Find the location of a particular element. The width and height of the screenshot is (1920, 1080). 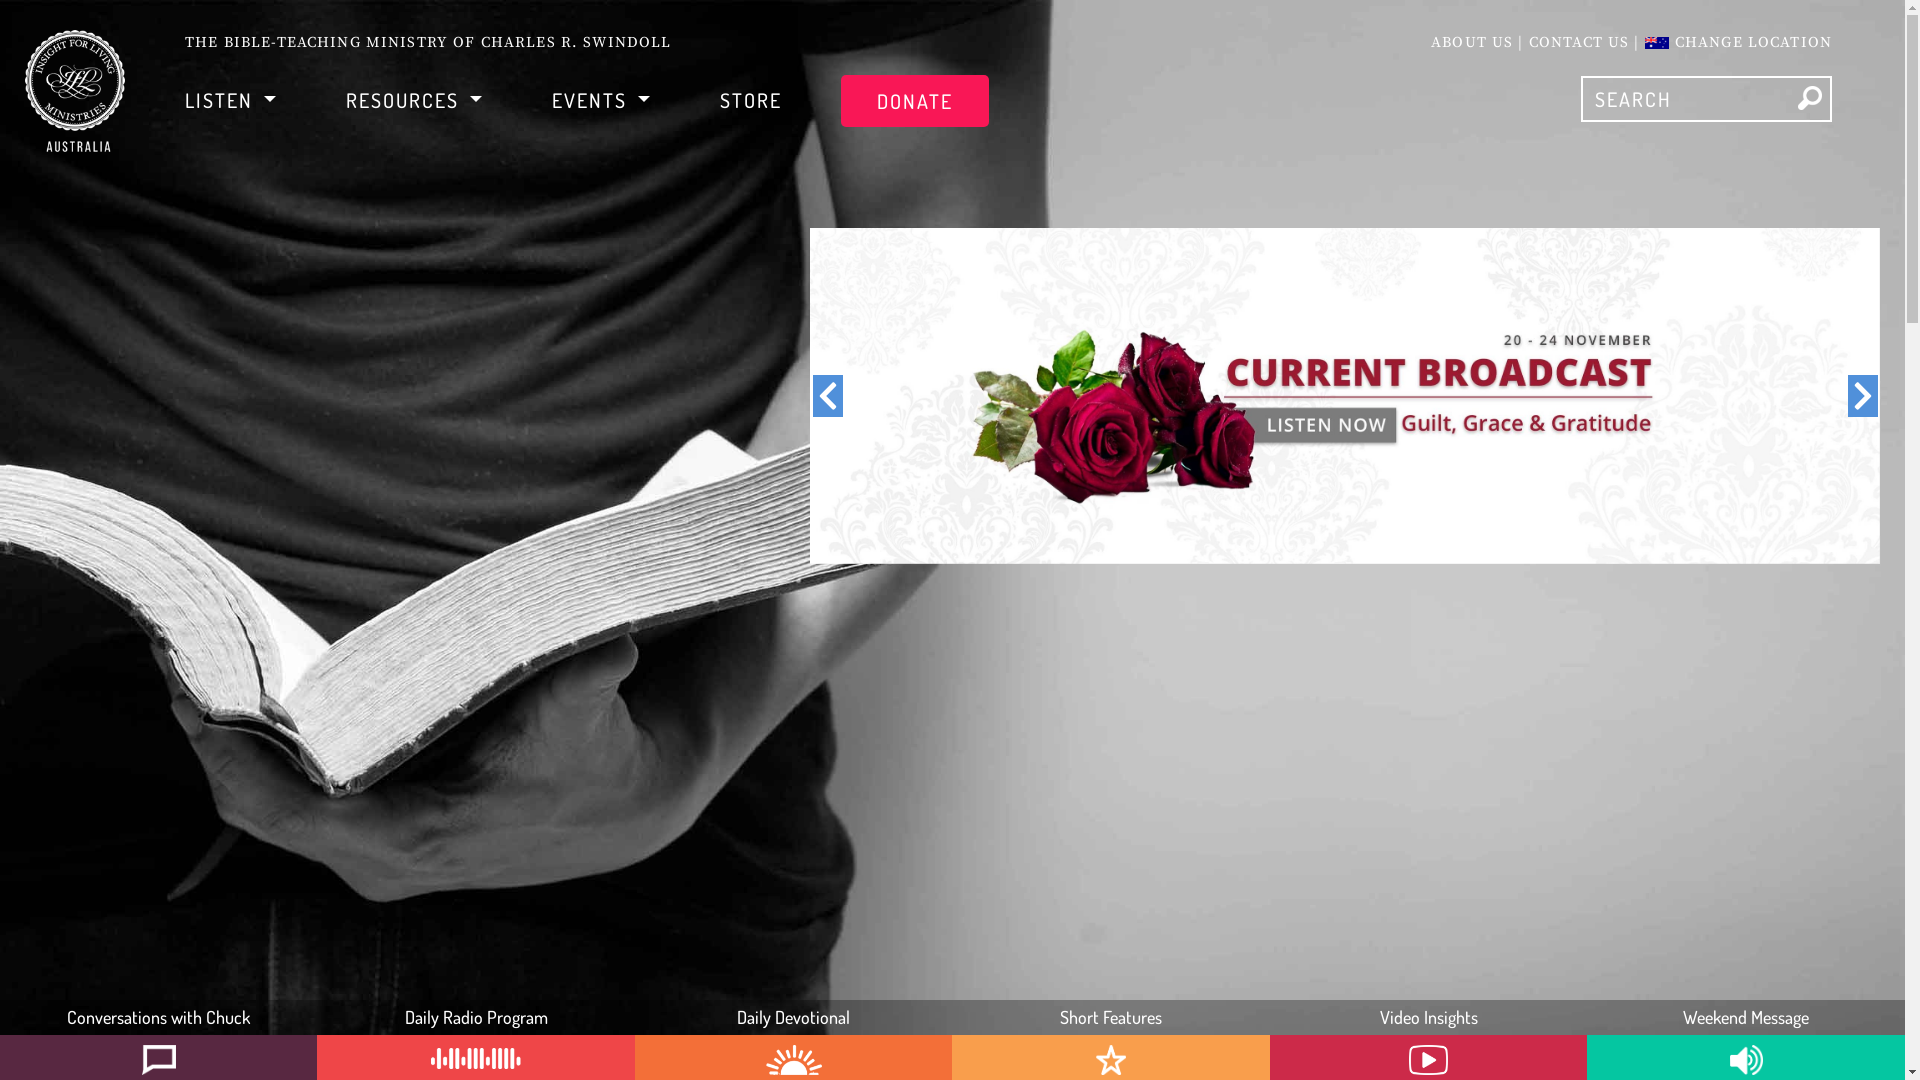

ABOUT US is located at coordinates (1472, 42).